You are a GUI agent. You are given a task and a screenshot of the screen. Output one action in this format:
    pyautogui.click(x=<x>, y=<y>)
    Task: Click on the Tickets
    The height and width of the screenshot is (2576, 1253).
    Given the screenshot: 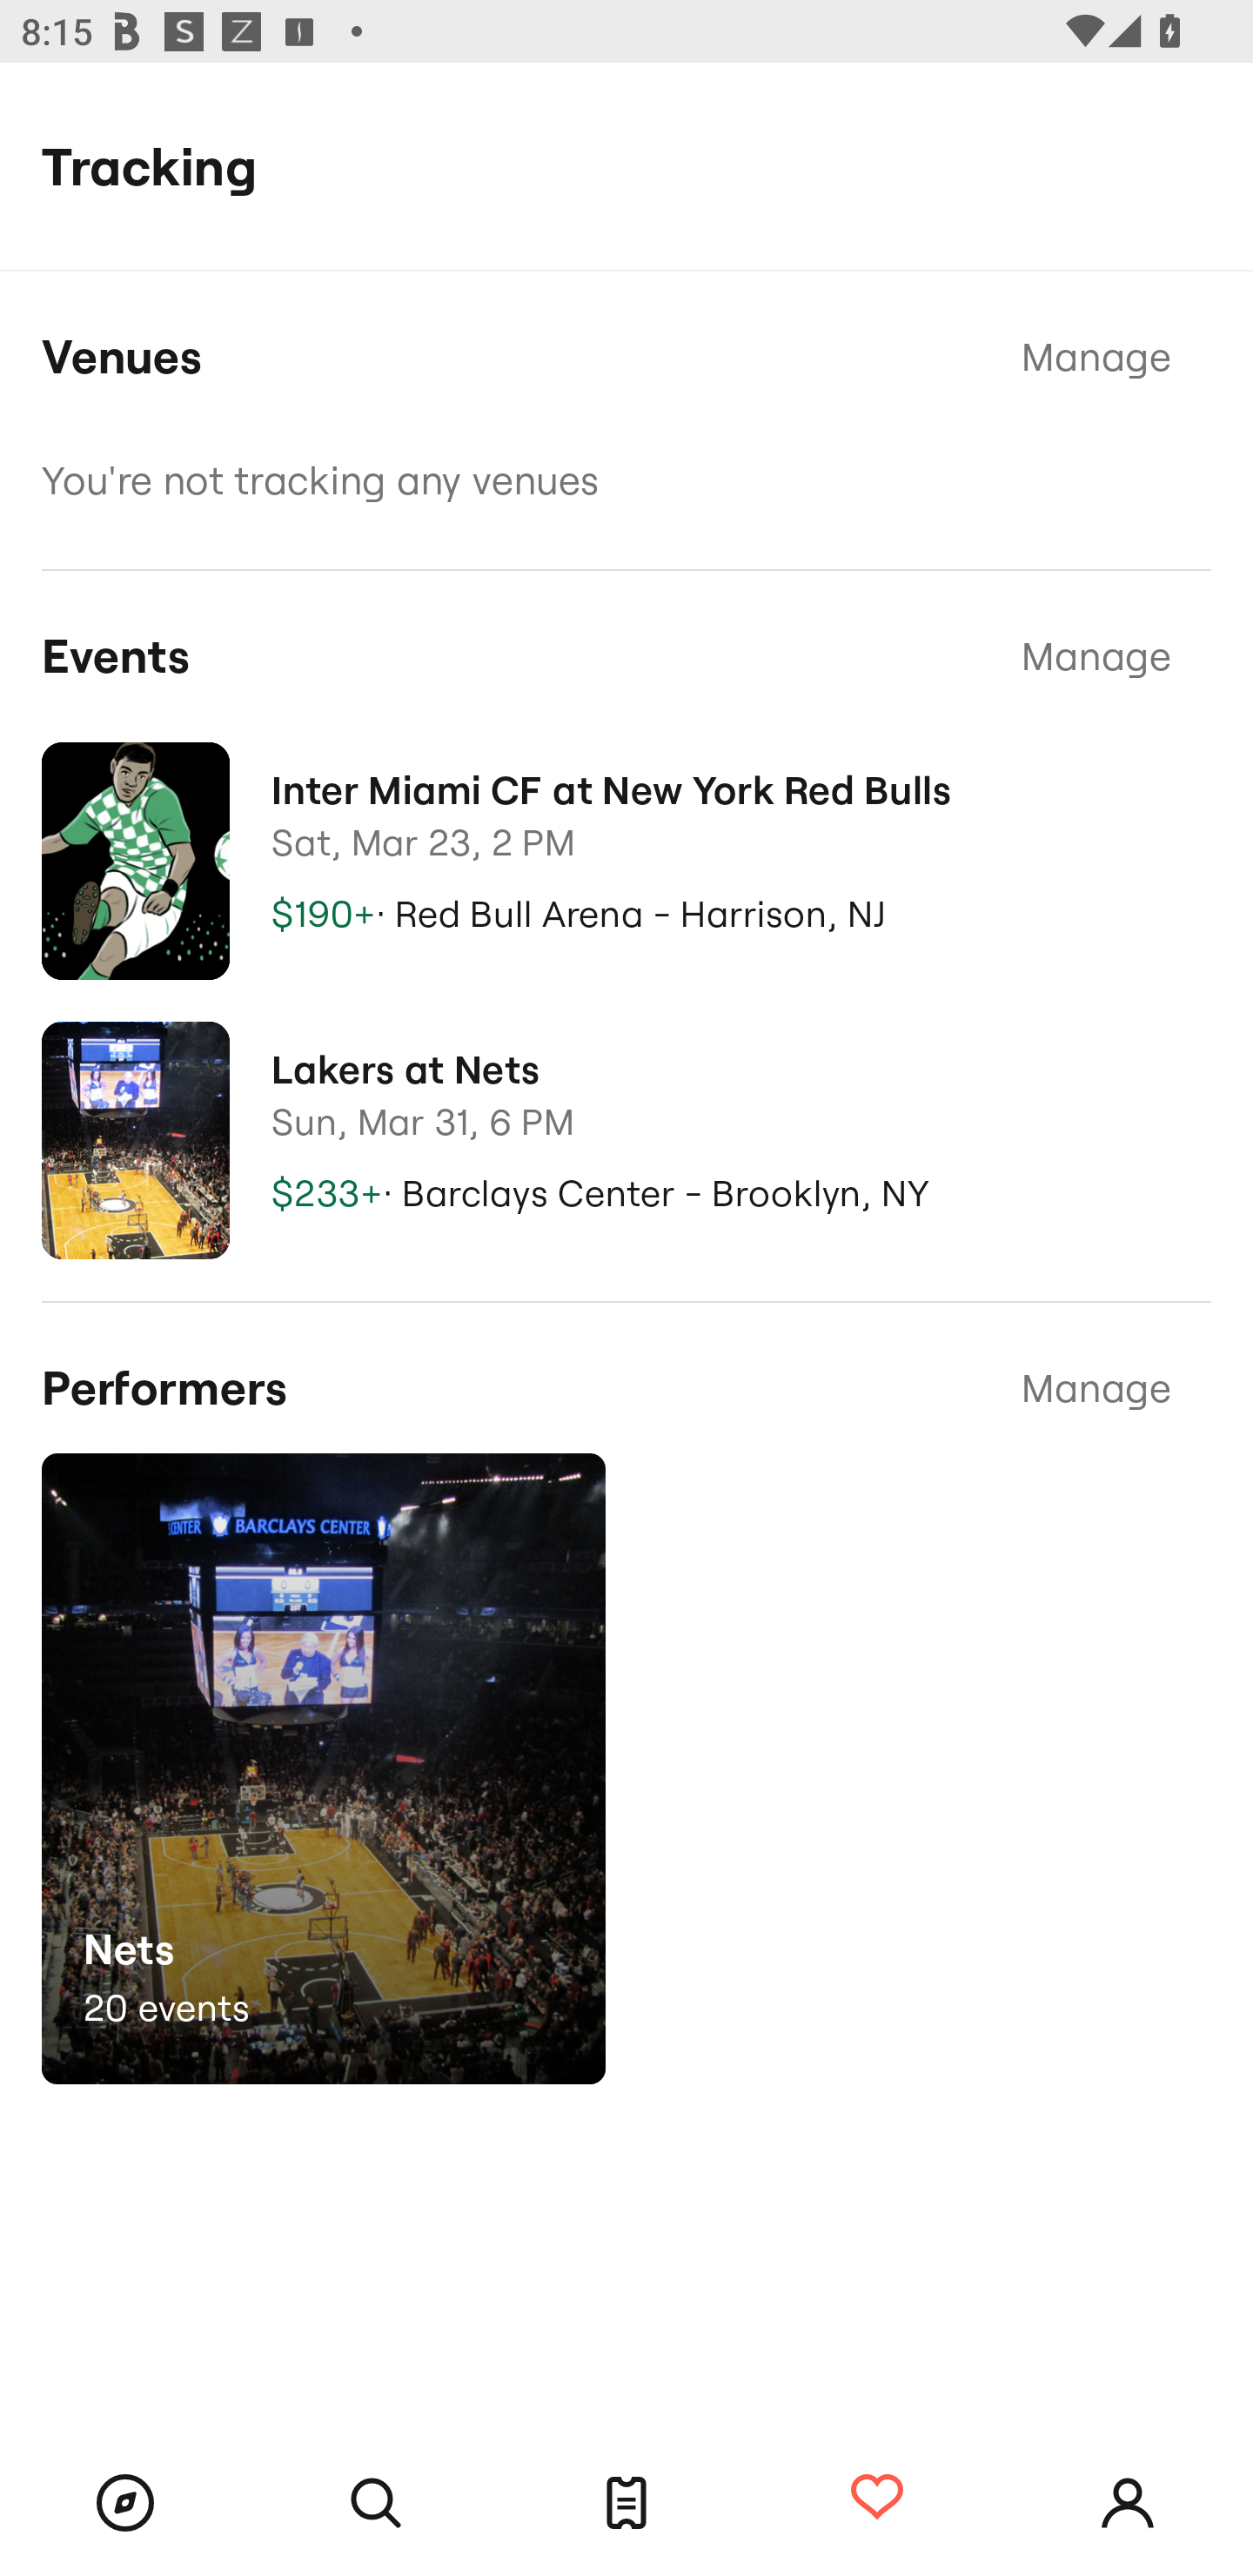 What is the action you would take?
    pyautogui.click(x=626, y=2503)
    